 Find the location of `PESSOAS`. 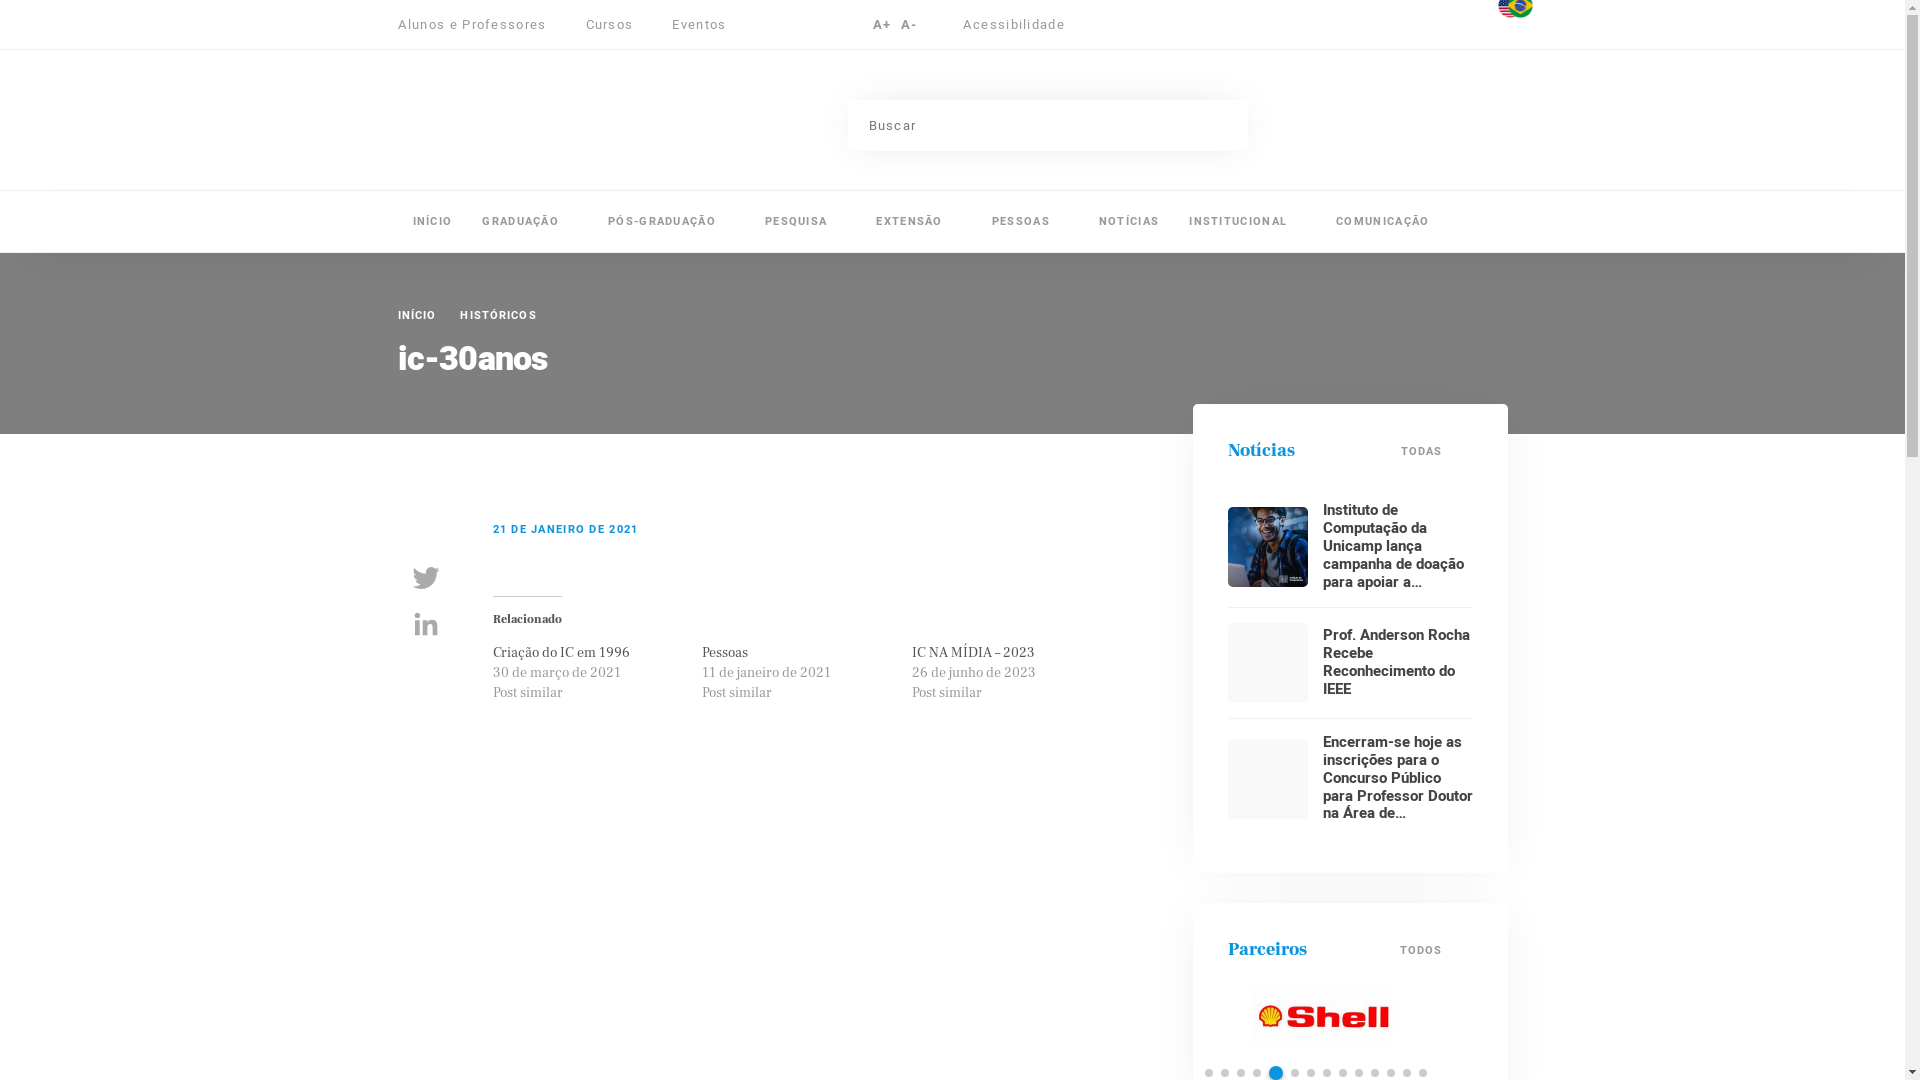

PESSOAS is located at coordinates (1030, 222).